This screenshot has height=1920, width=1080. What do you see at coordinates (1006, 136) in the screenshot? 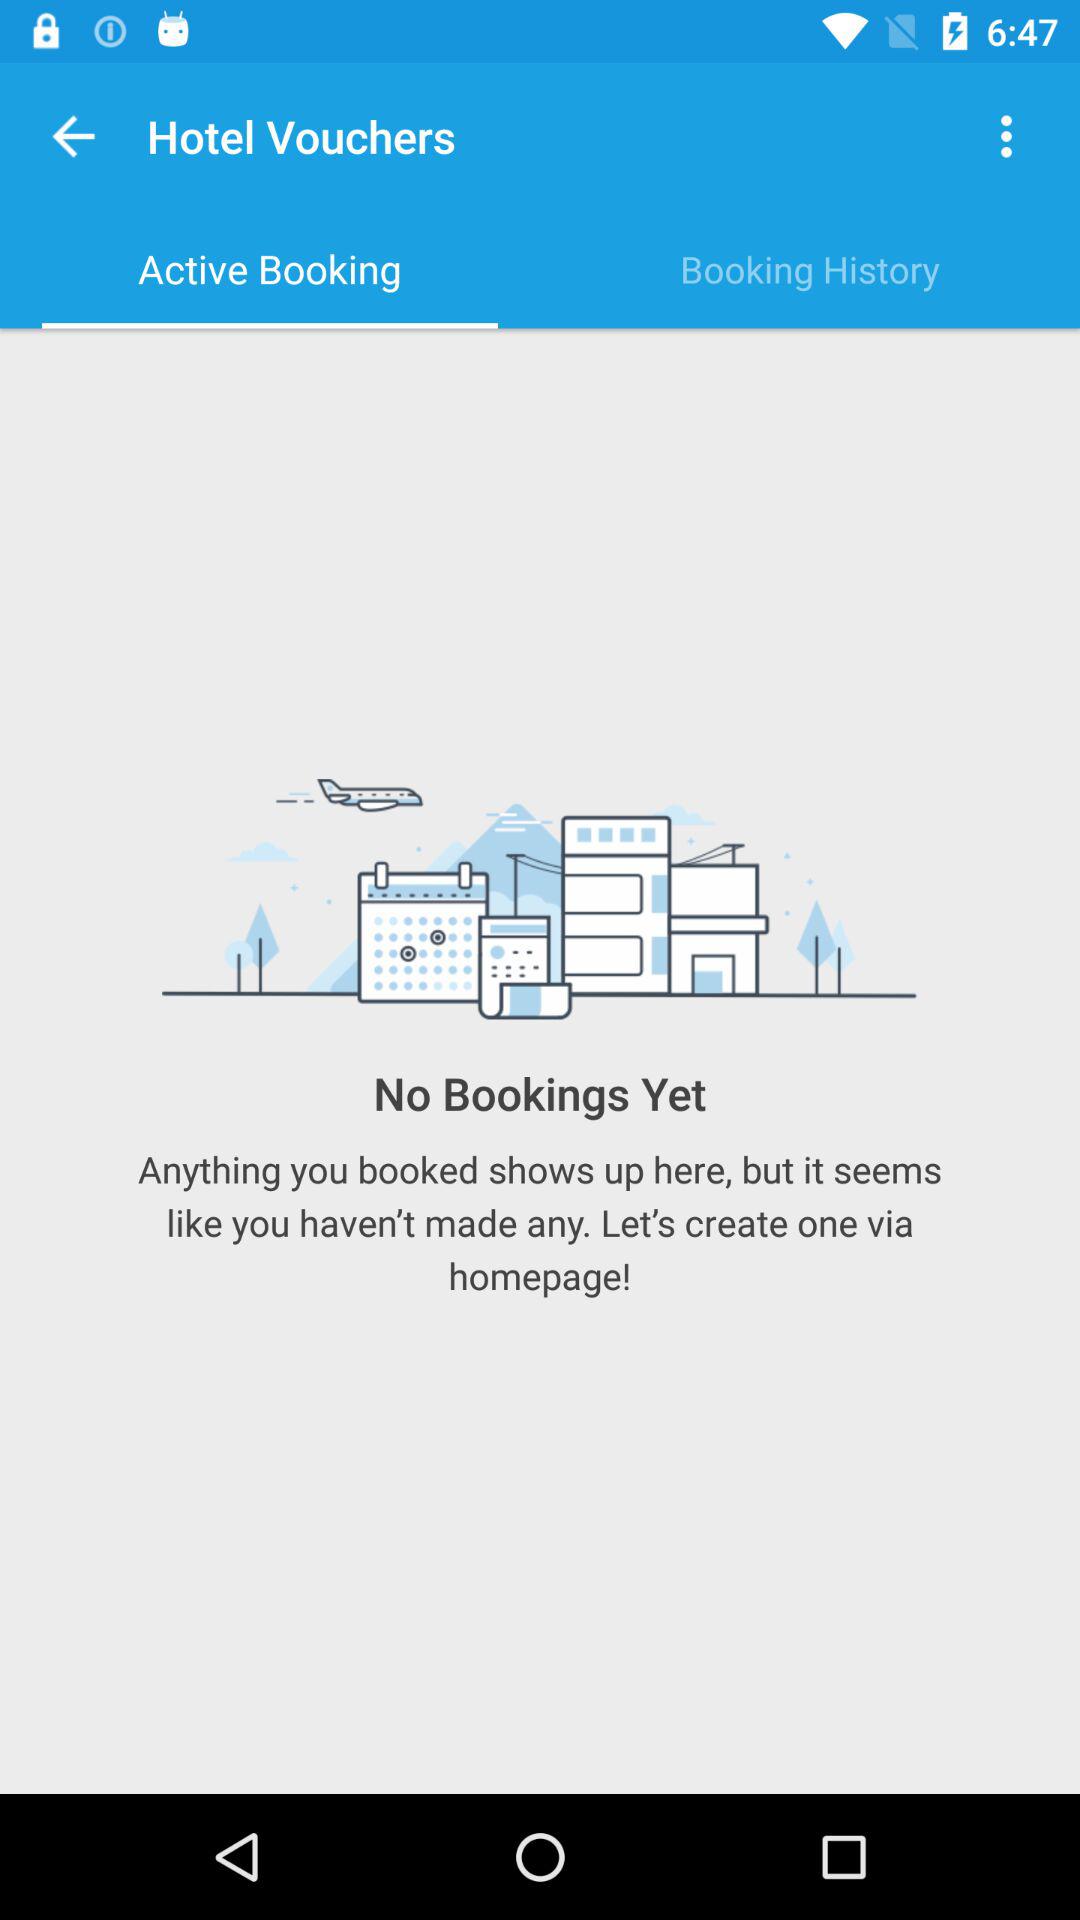
I see `launch the icon above the booking history item` at bounding box center [1006, 136].